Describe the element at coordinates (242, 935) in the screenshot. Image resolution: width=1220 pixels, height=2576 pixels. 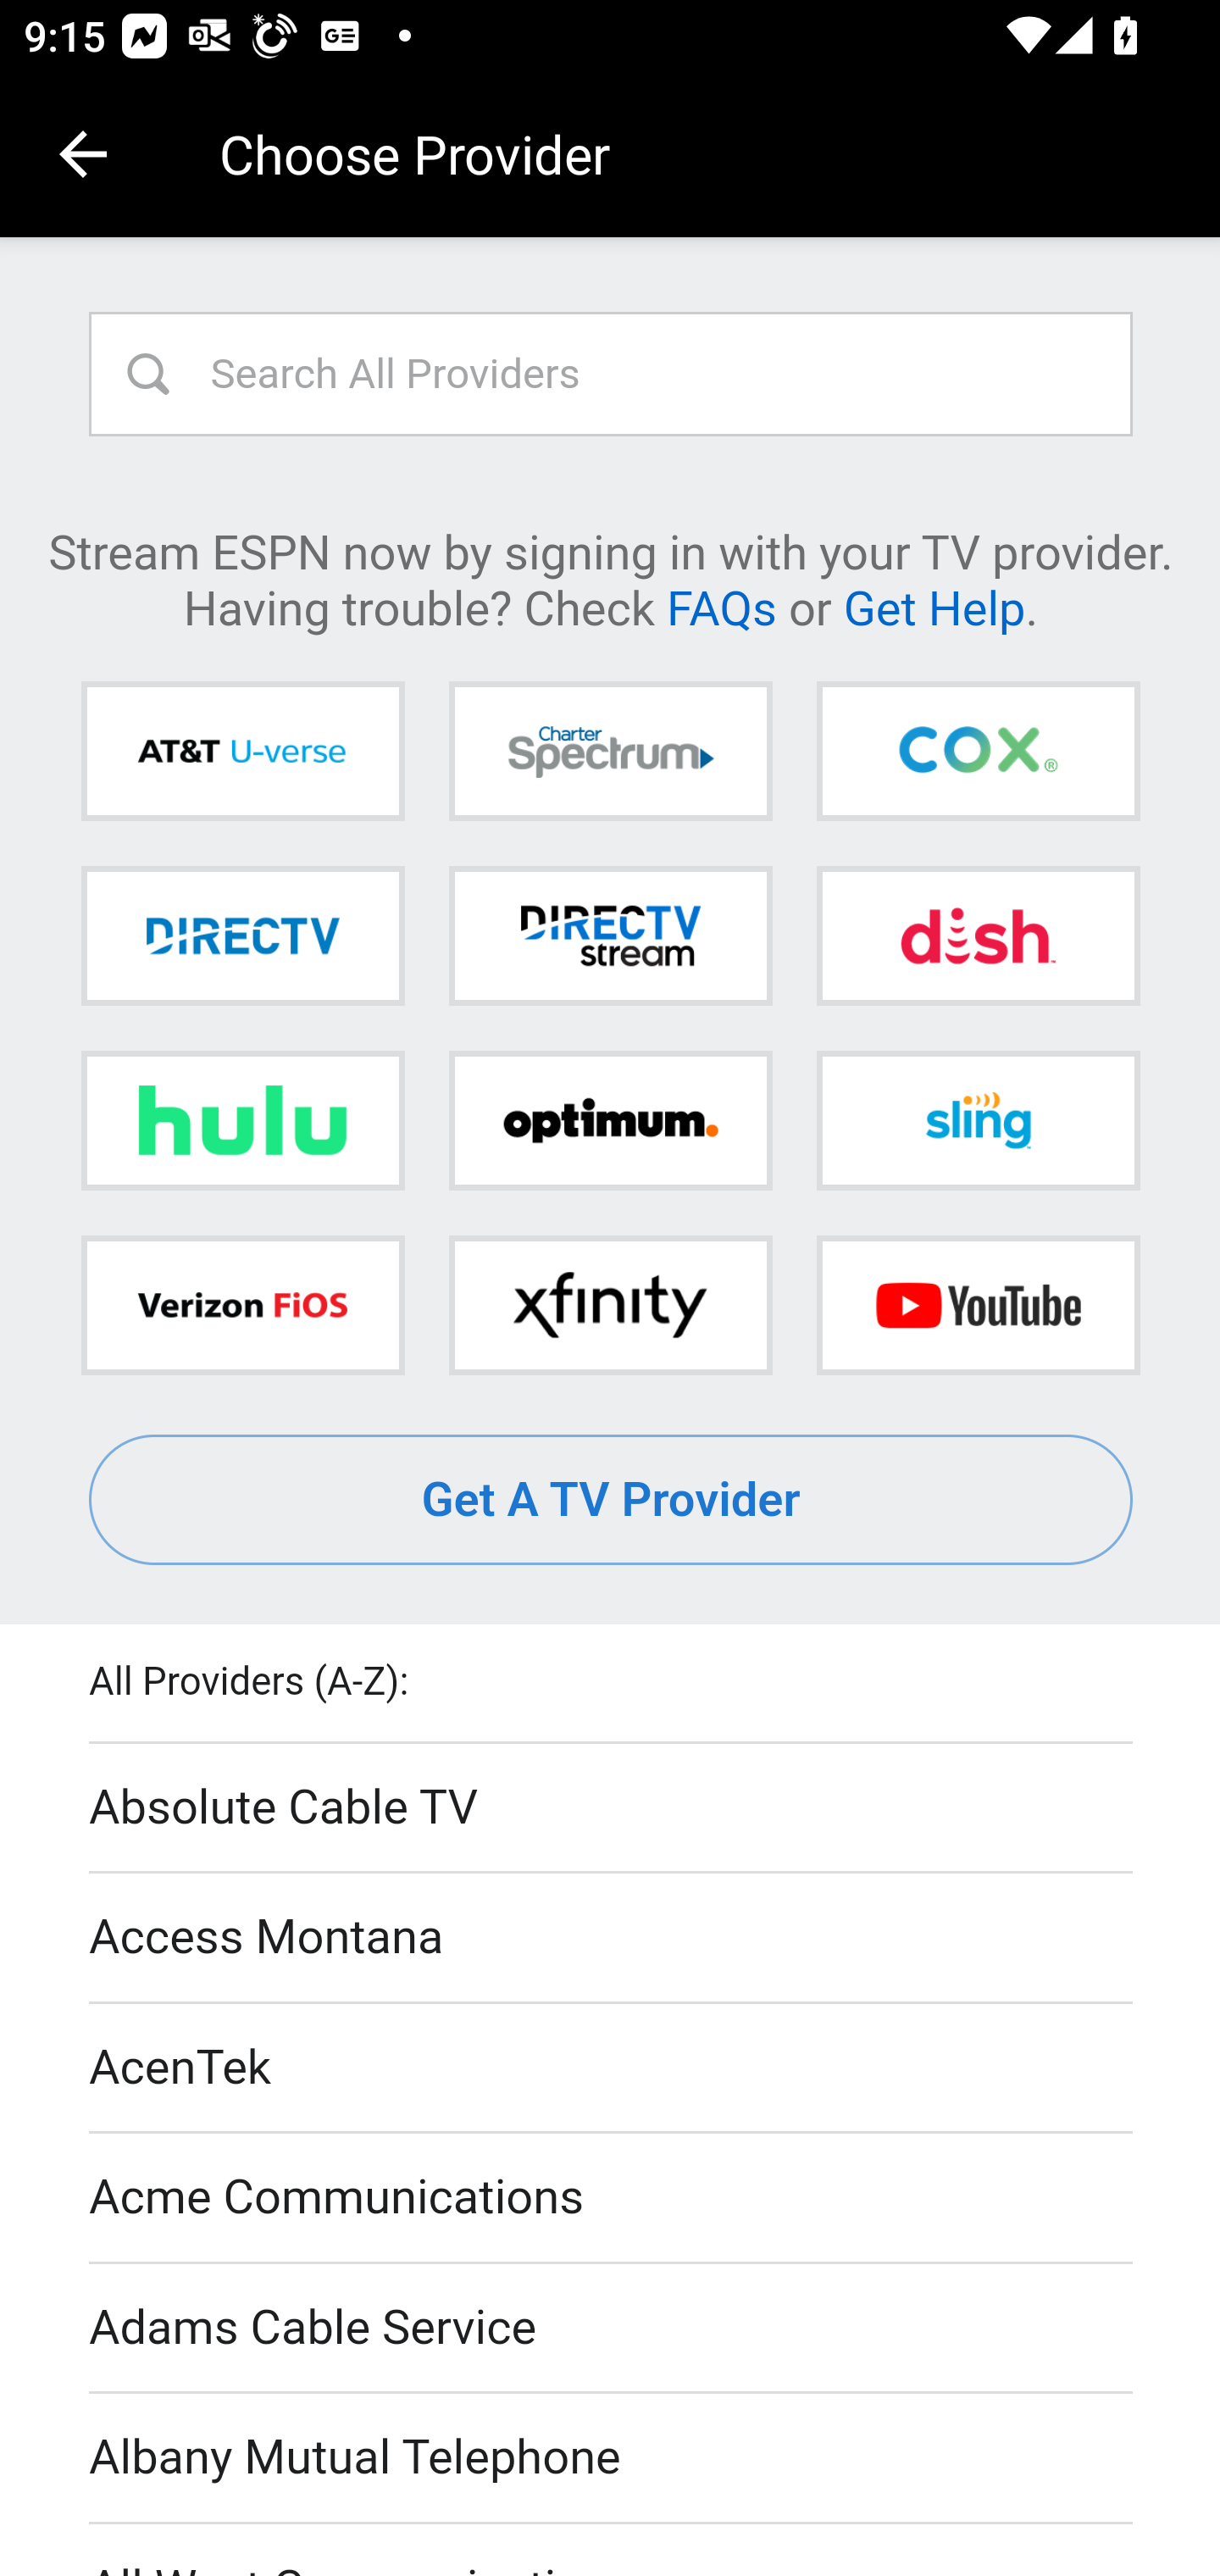
I see `DIRECTV` at that location.